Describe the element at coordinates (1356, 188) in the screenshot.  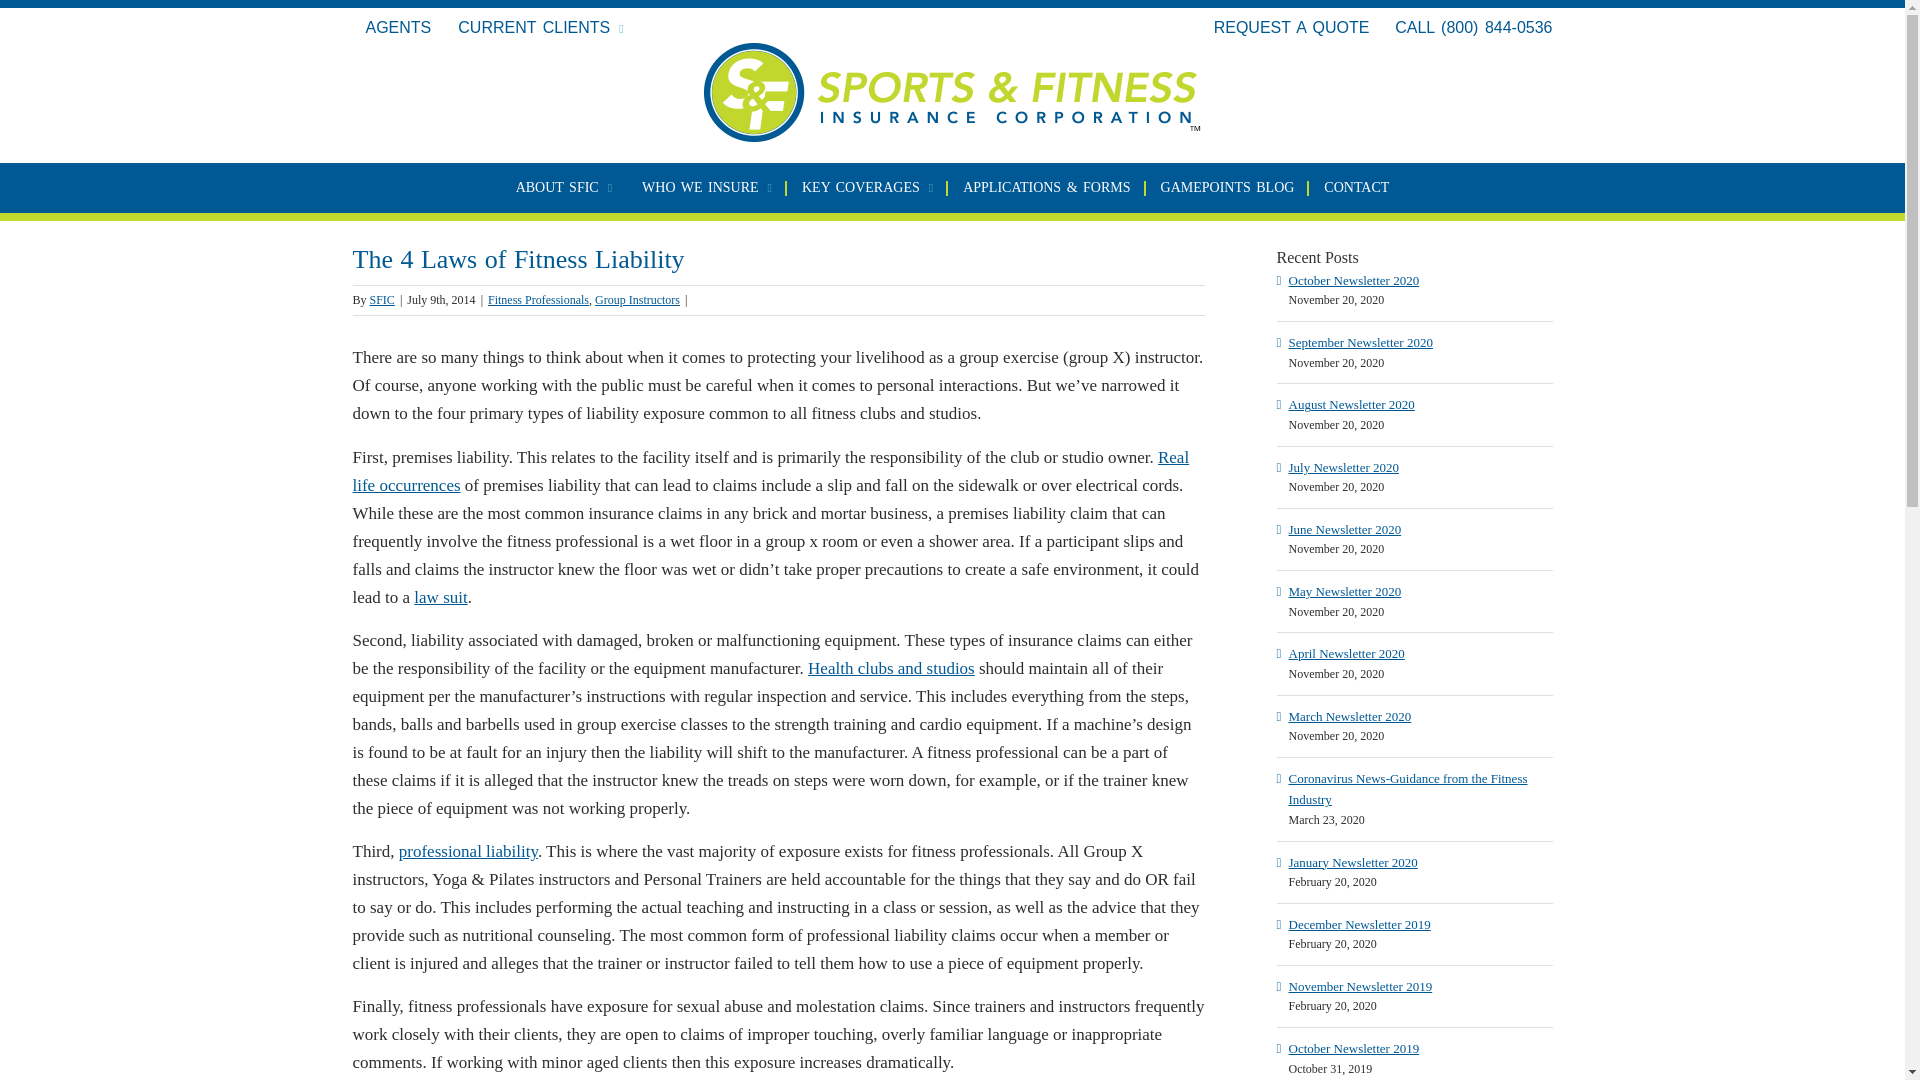
I see `CONTACT` at that location.